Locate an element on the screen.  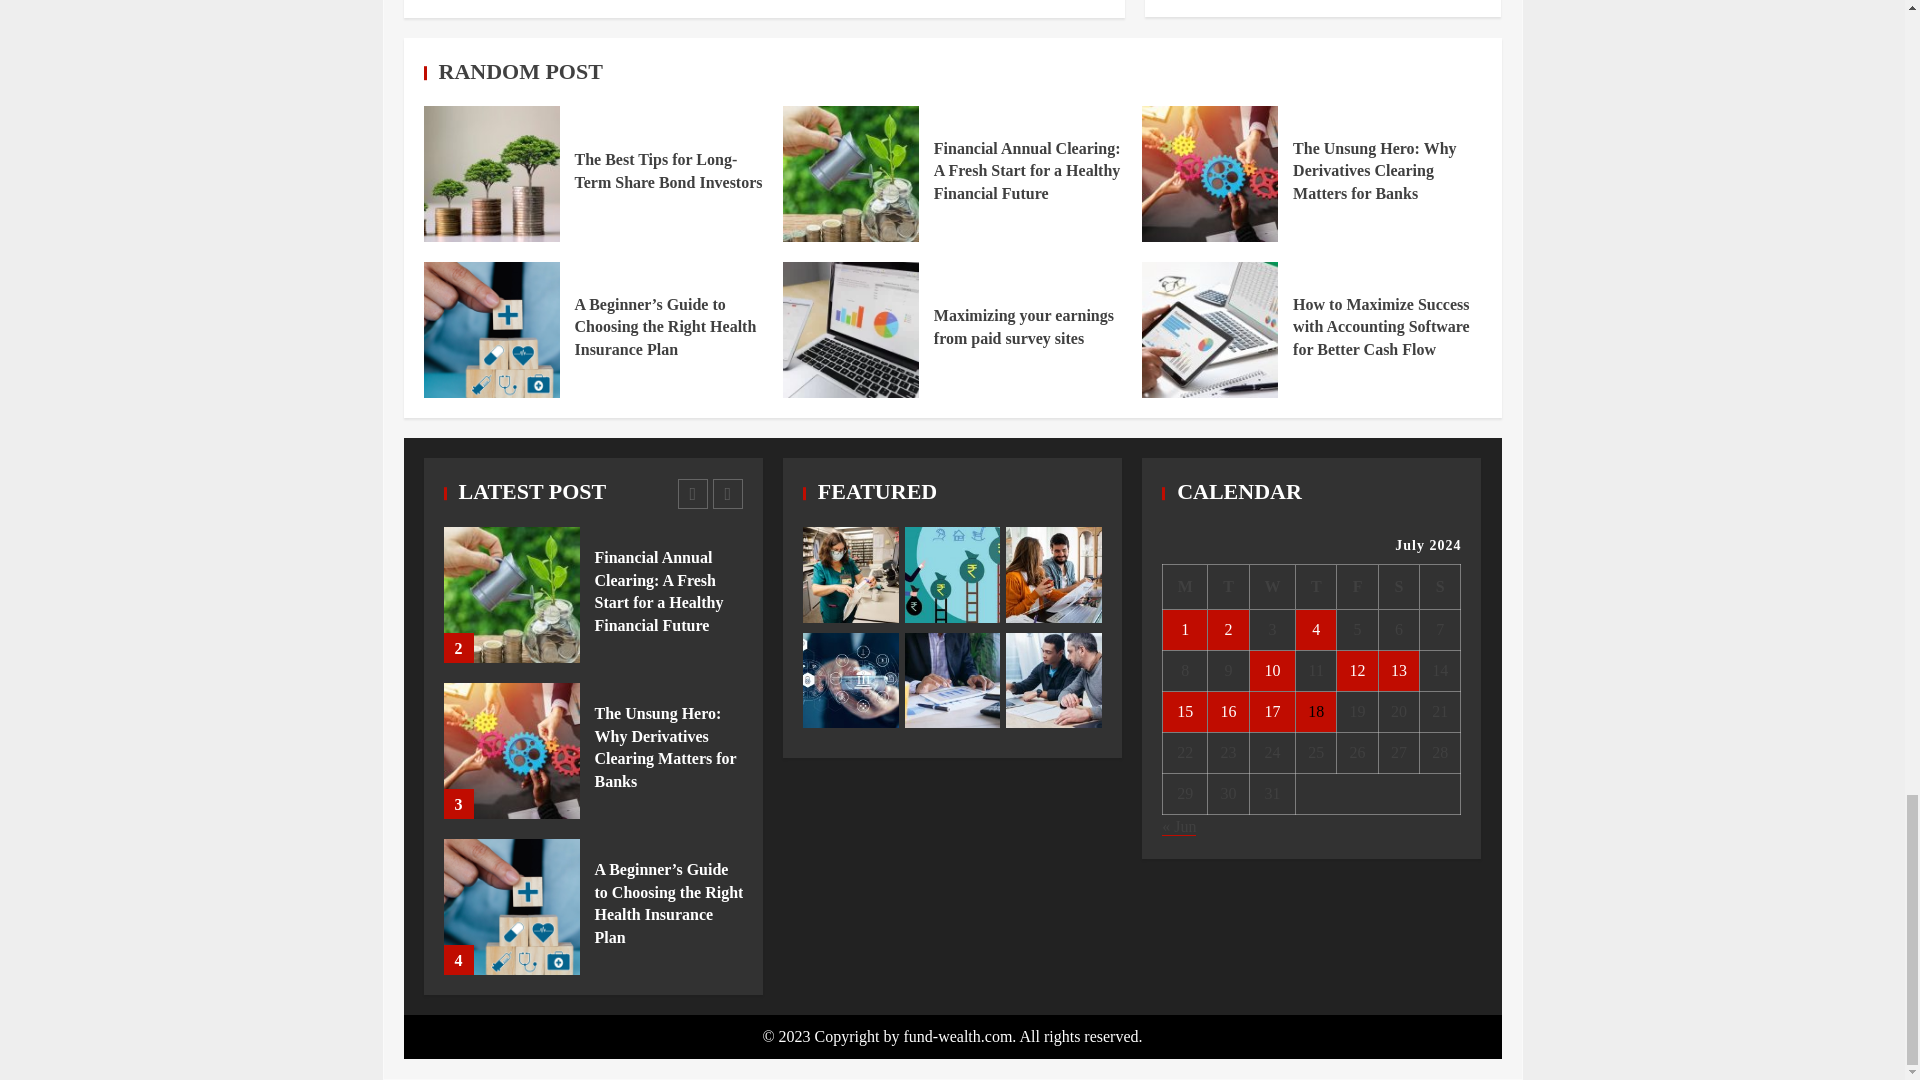
Thursday is located at coordinates (1316, 586).